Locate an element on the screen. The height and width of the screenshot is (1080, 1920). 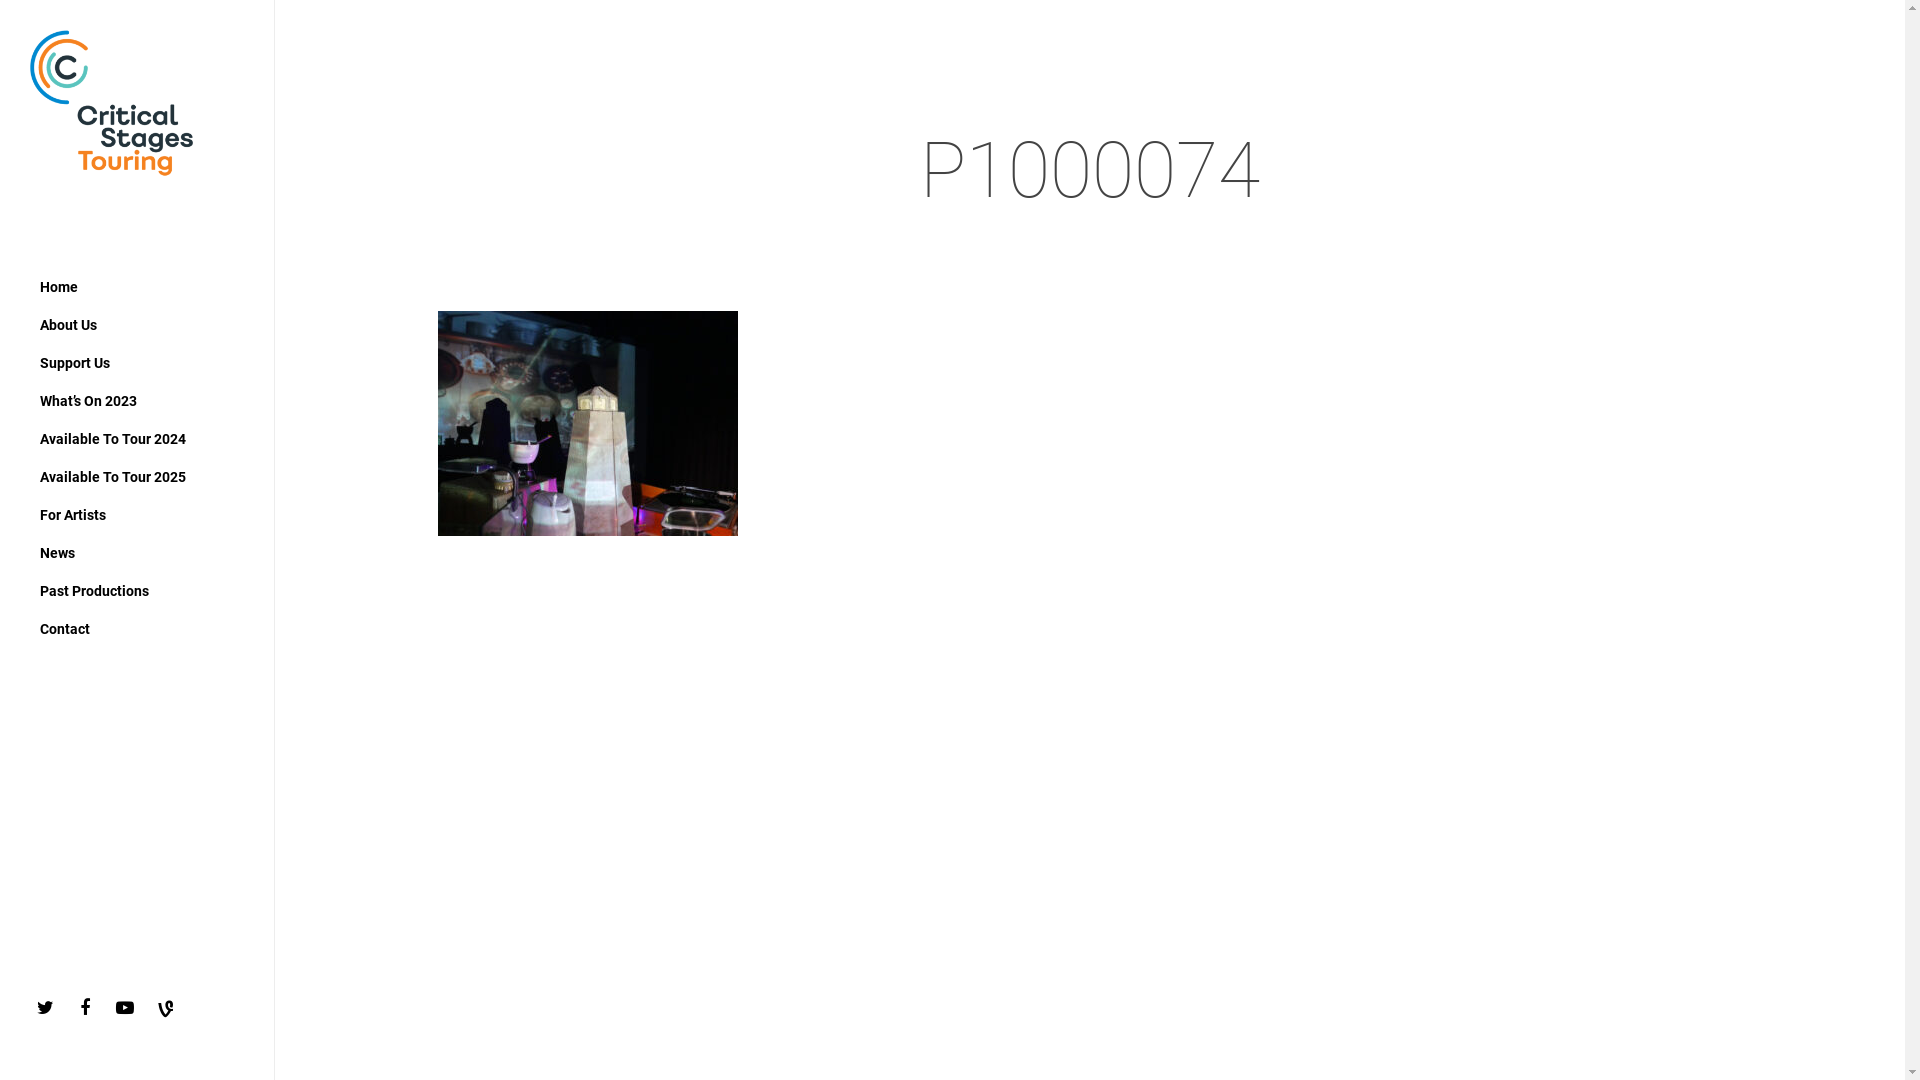
Available To Tour 2025 is located at coordinates (113, 477).